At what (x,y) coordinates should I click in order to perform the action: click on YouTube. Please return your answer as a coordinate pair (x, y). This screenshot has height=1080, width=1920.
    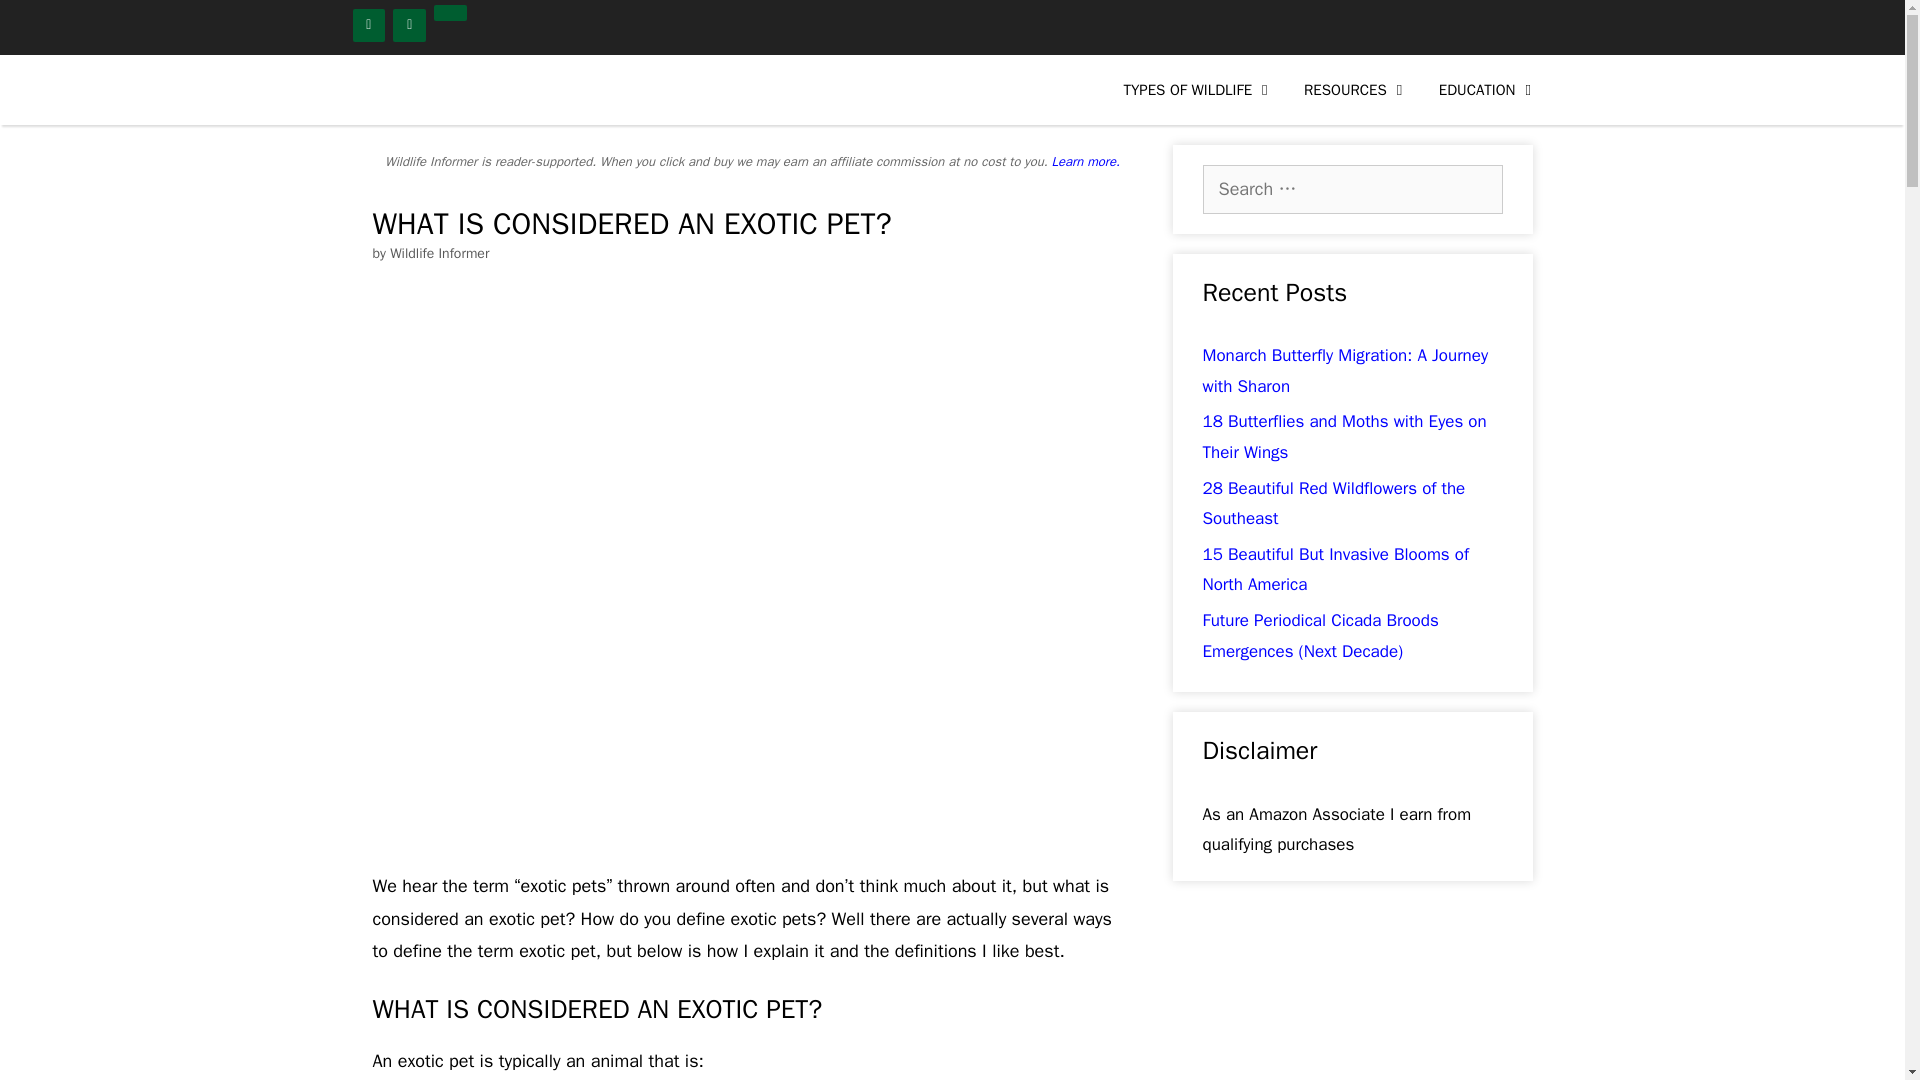
    Looking at the image, I should click on (410, 25).